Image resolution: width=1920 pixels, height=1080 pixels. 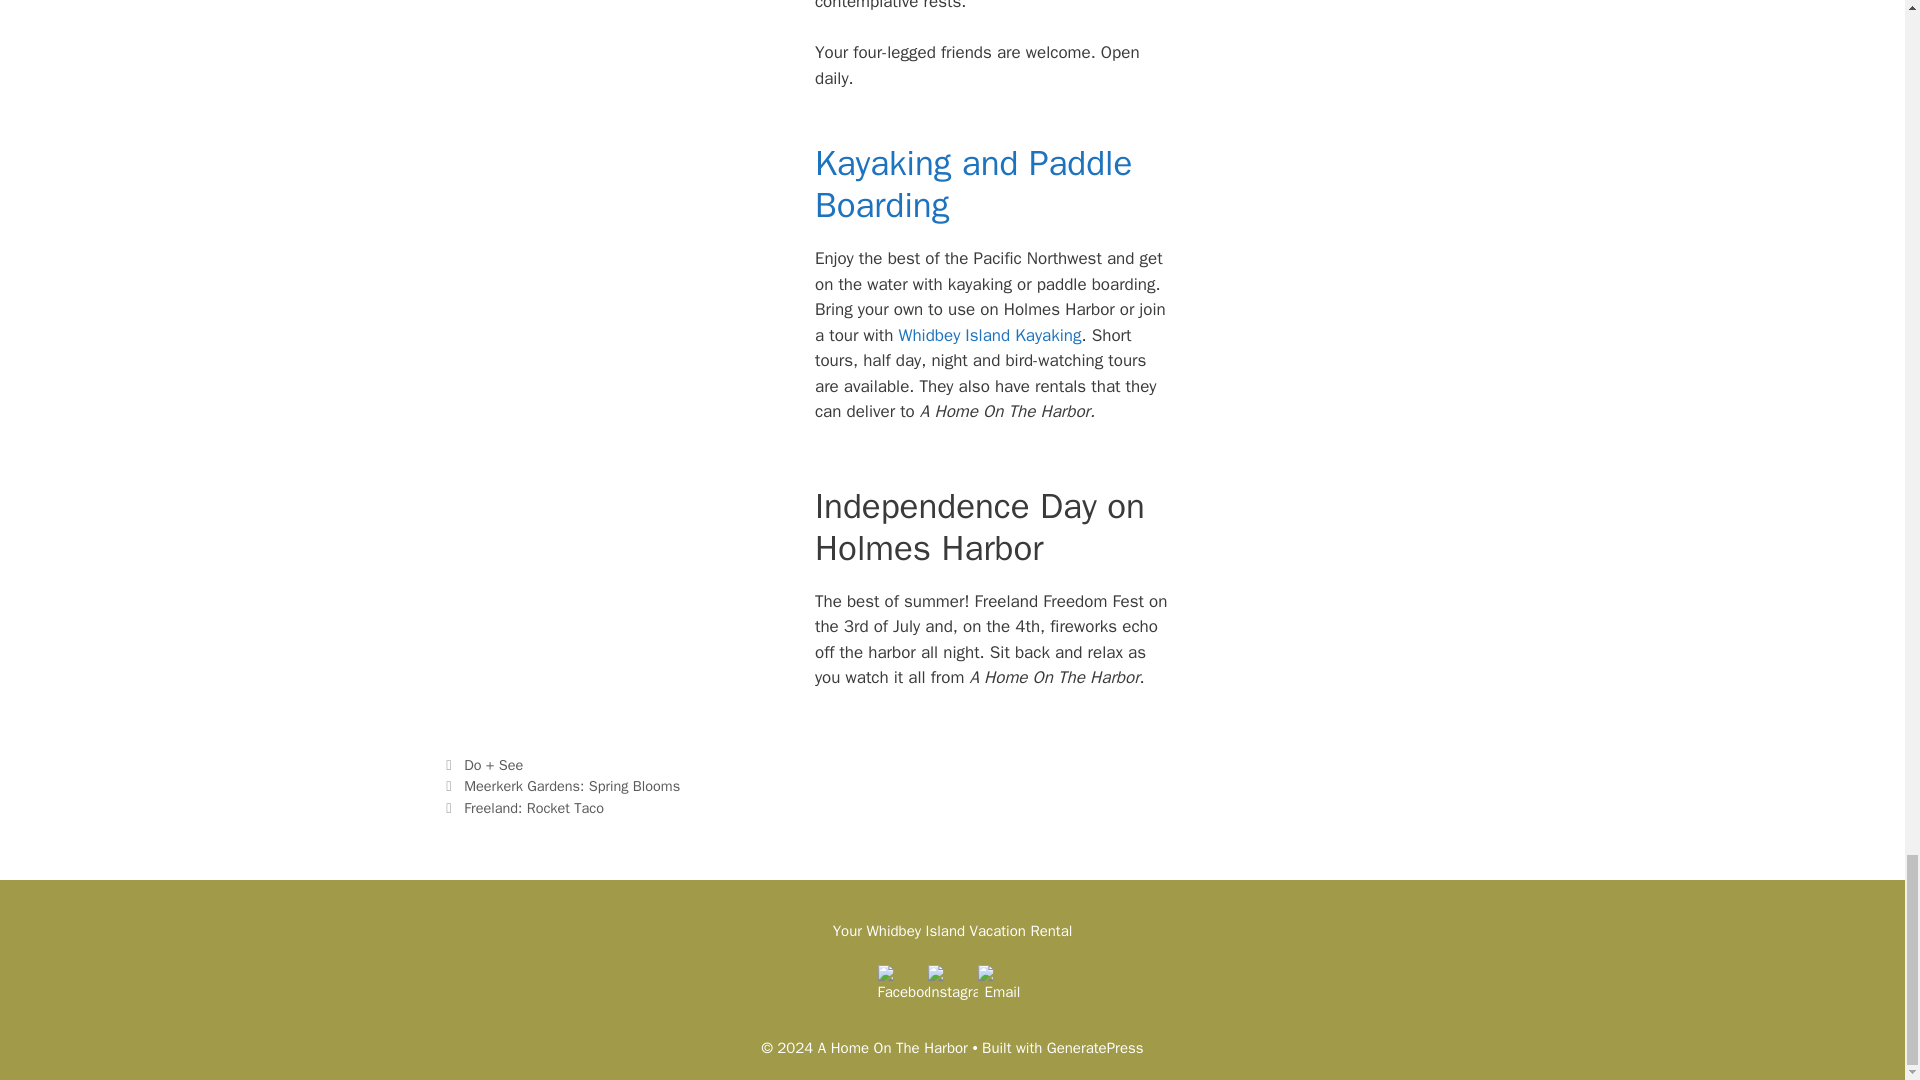 I want to click on Freeland: Rocket Taco, so click(x=534, y=808).